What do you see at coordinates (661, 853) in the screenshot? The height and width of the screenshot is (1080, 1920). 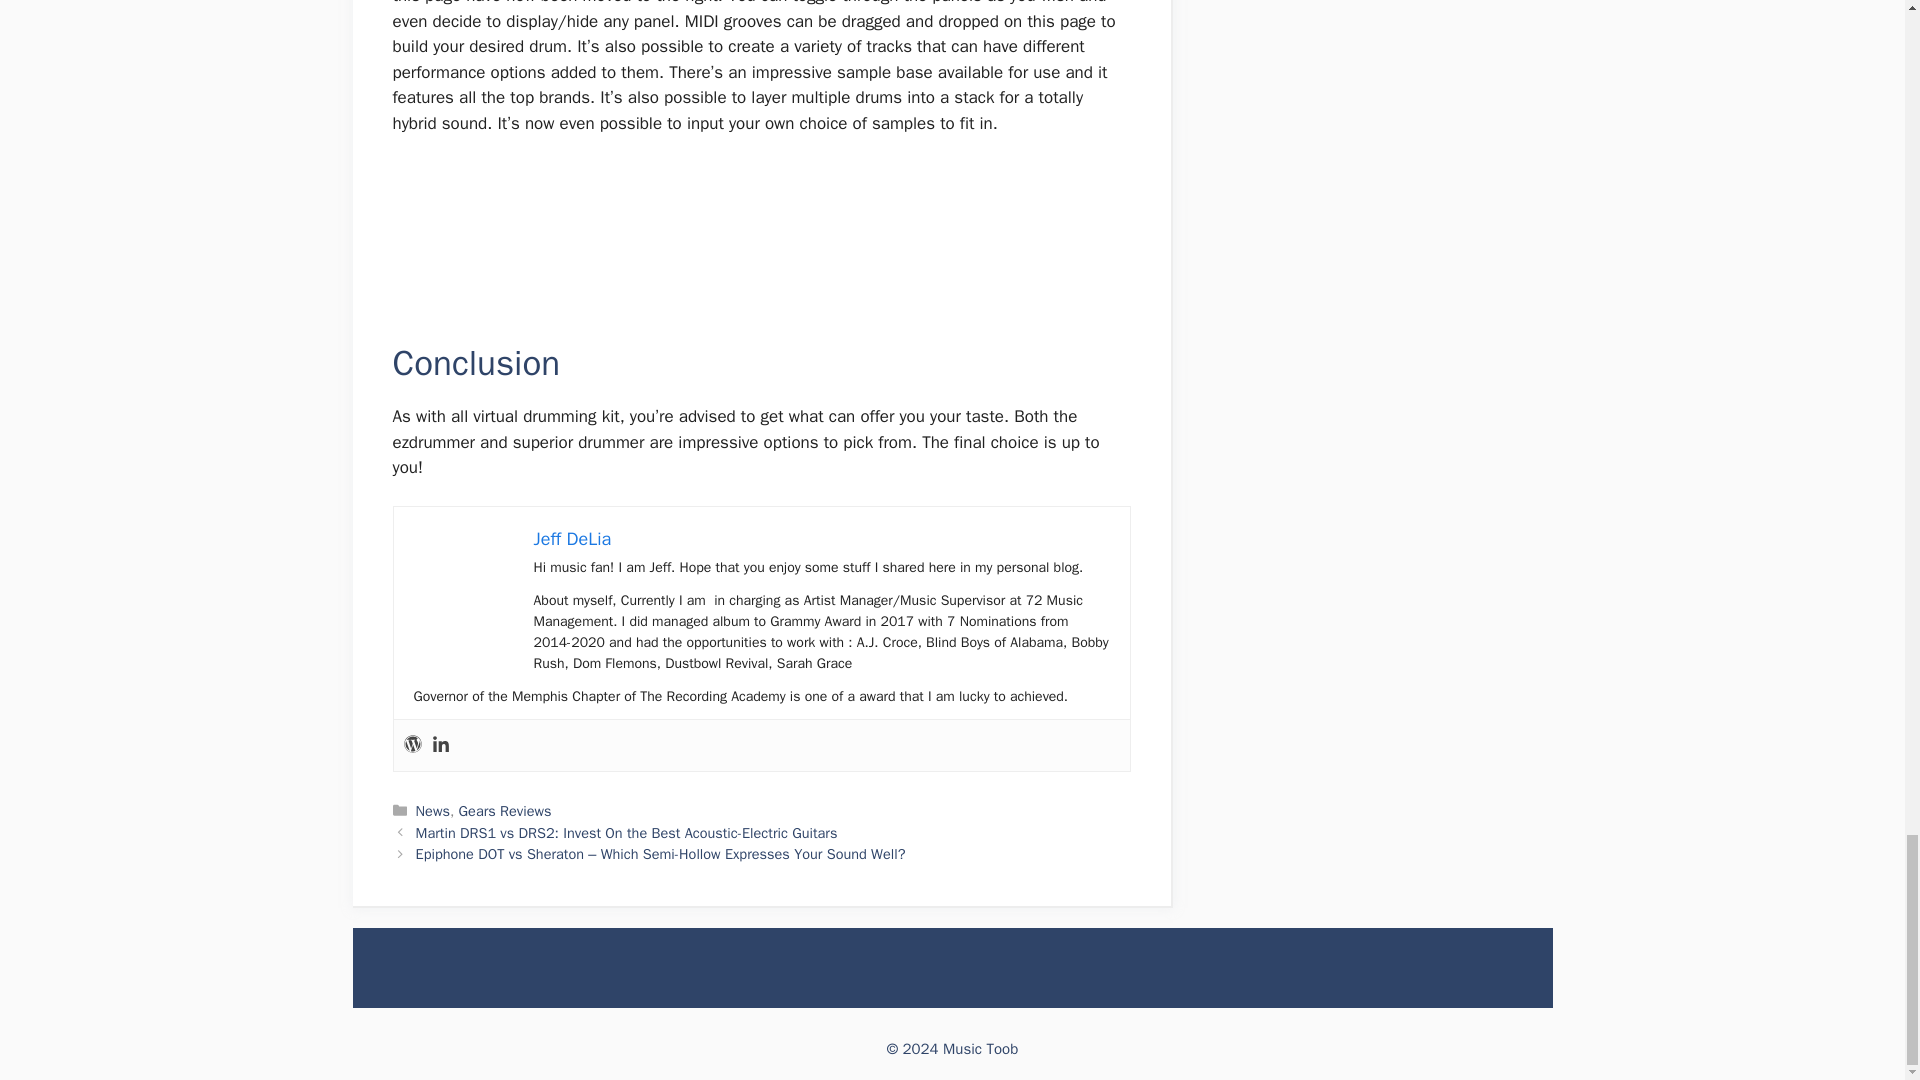 I see `Next` at bounding box center [661, 853].